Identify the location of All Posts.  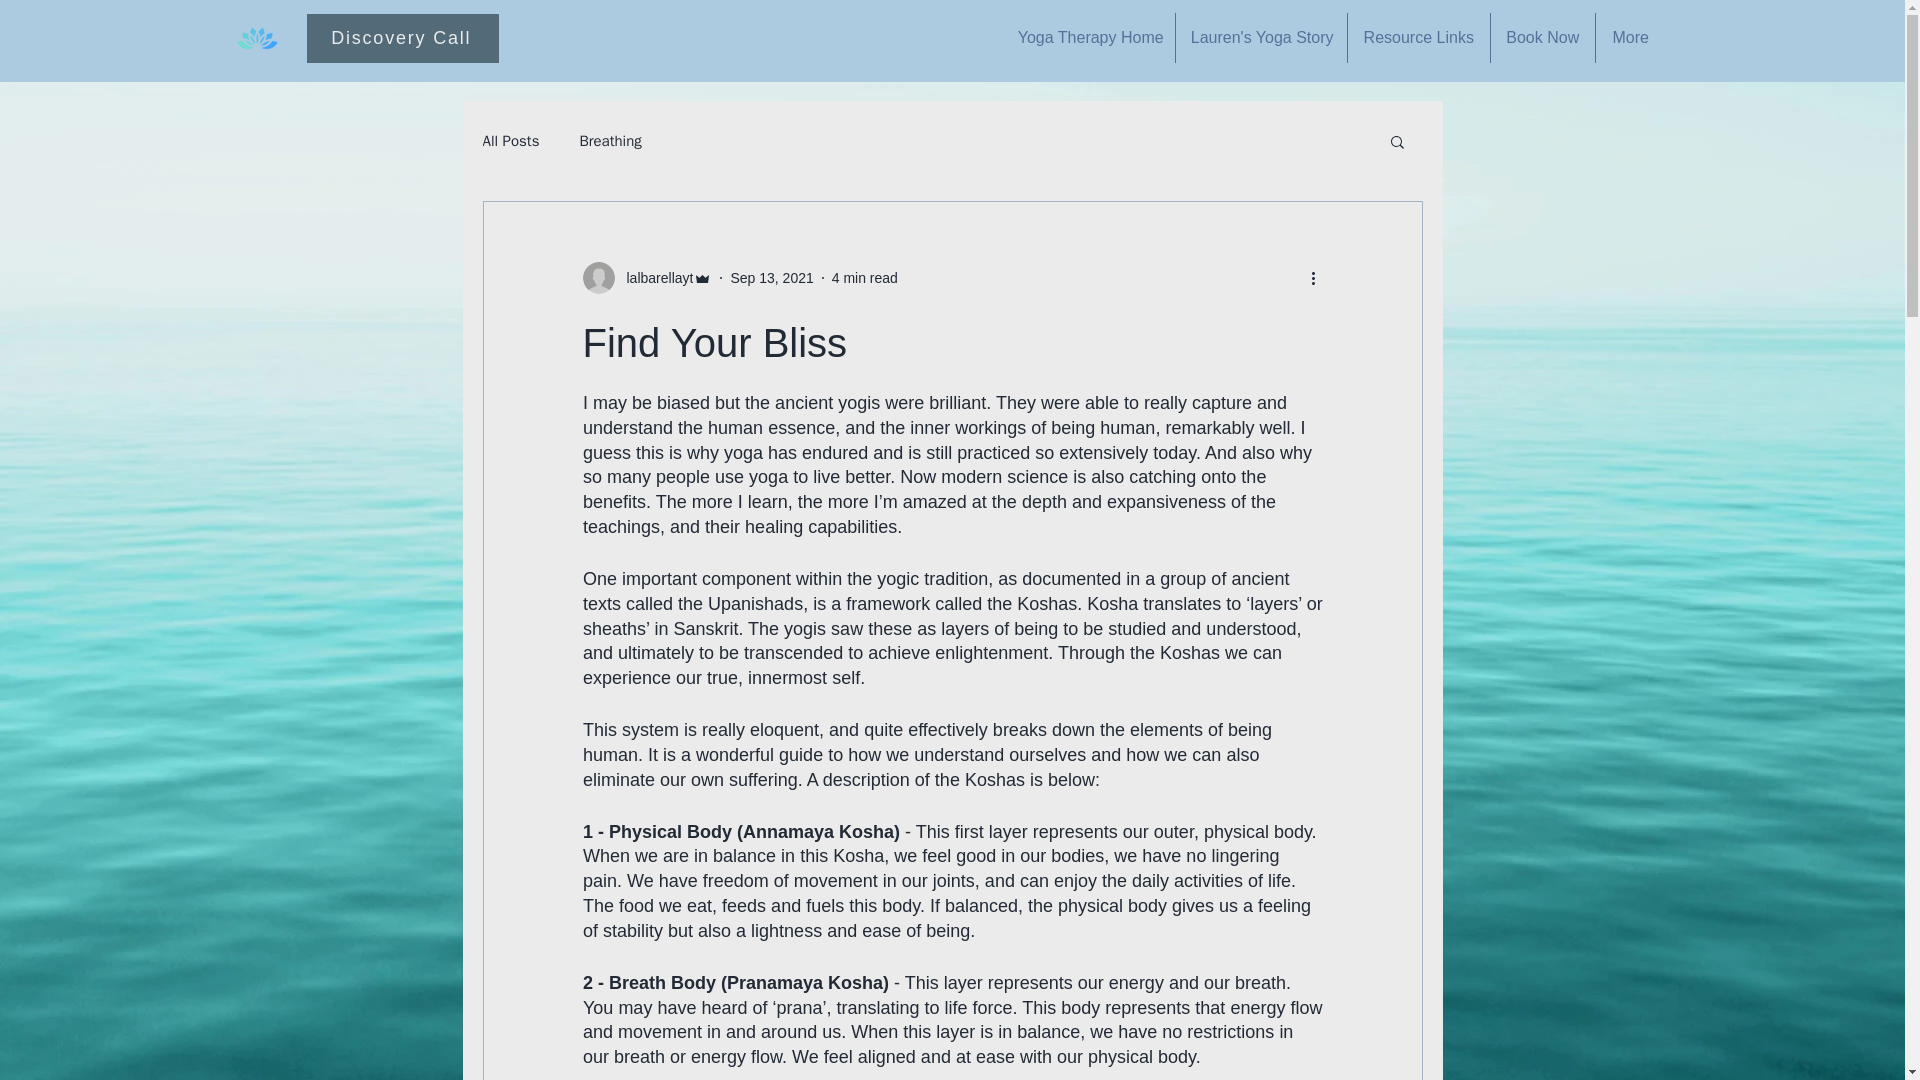
(510, 141).